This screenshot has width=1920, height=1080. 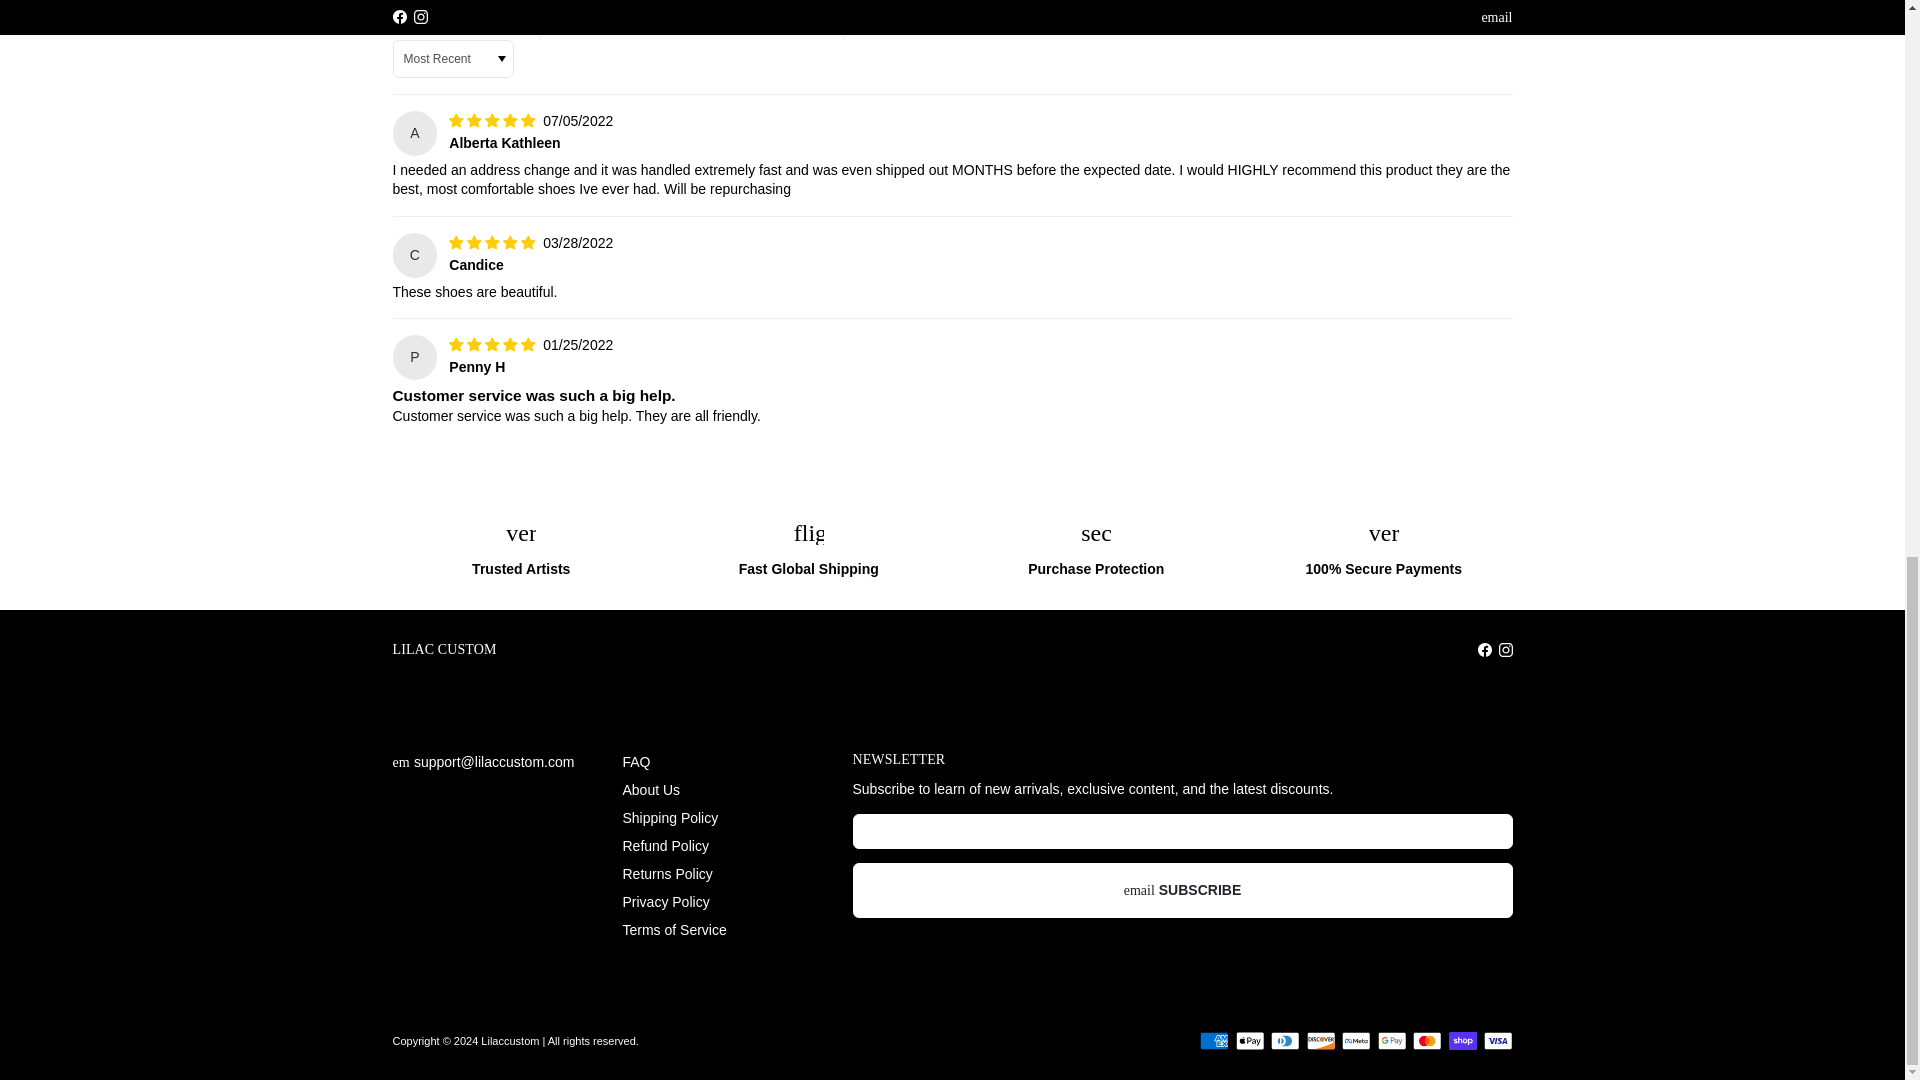 What do you see at coordinates (1498, 1040) in the screenshot?
I see `Visa` at bounding box center [1498, 1040].